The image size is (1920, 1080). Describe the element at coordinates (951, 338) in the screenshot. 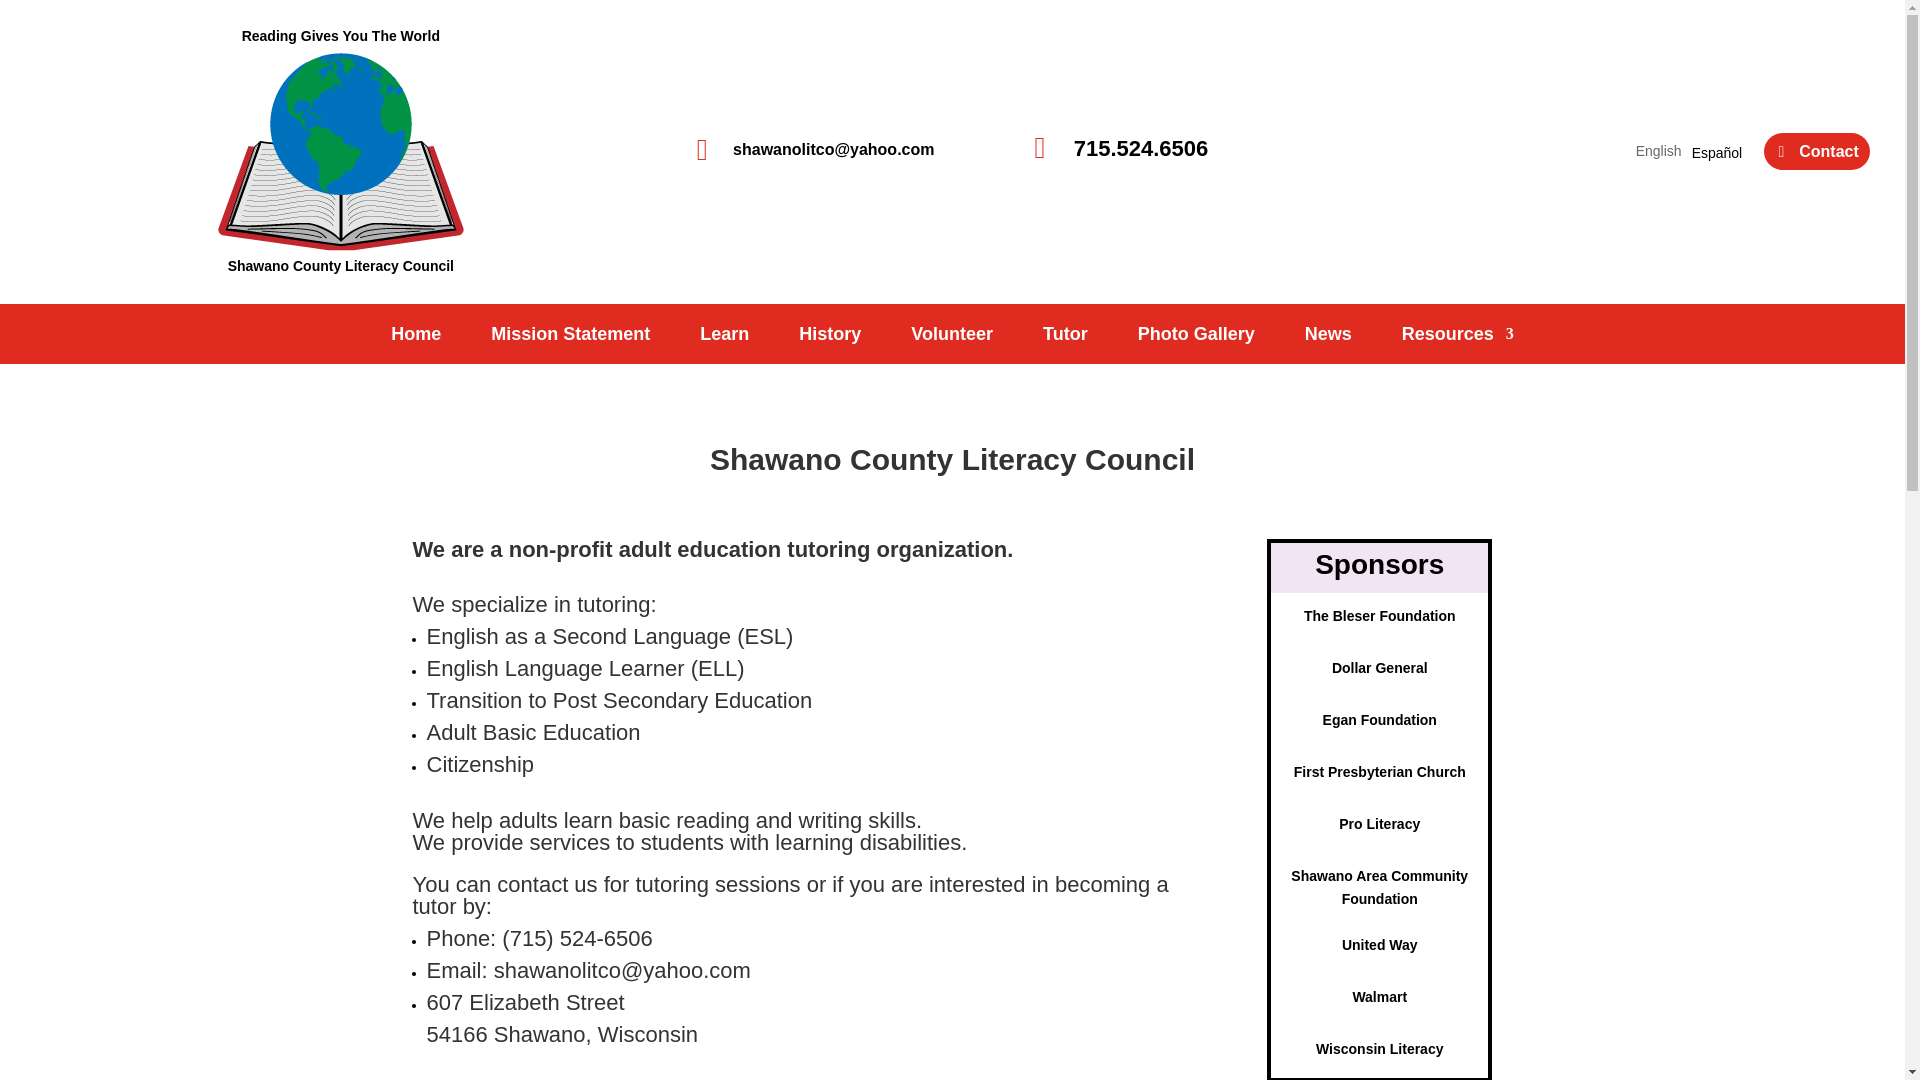

I see `Volunteer` at that location.